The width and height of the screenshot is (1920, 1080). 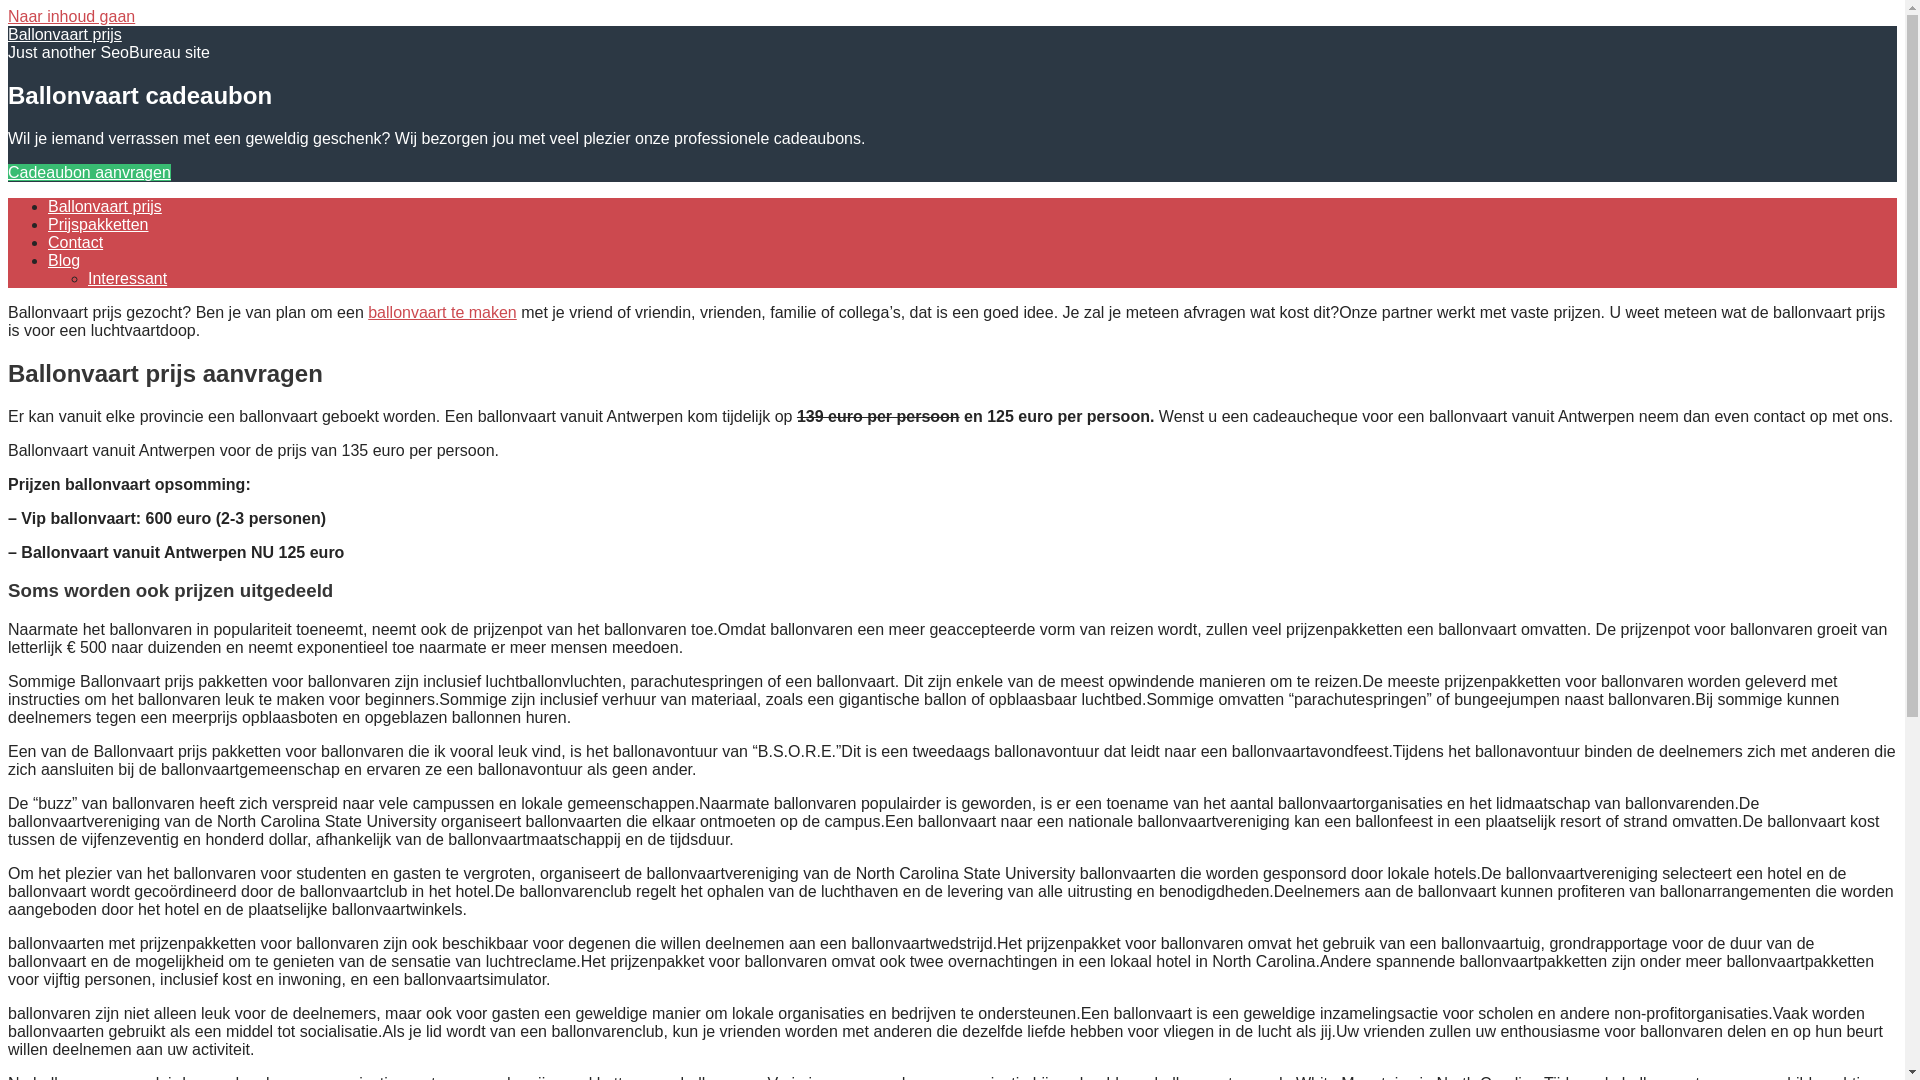 I want to click on Contact, so click(x=76, y=242).